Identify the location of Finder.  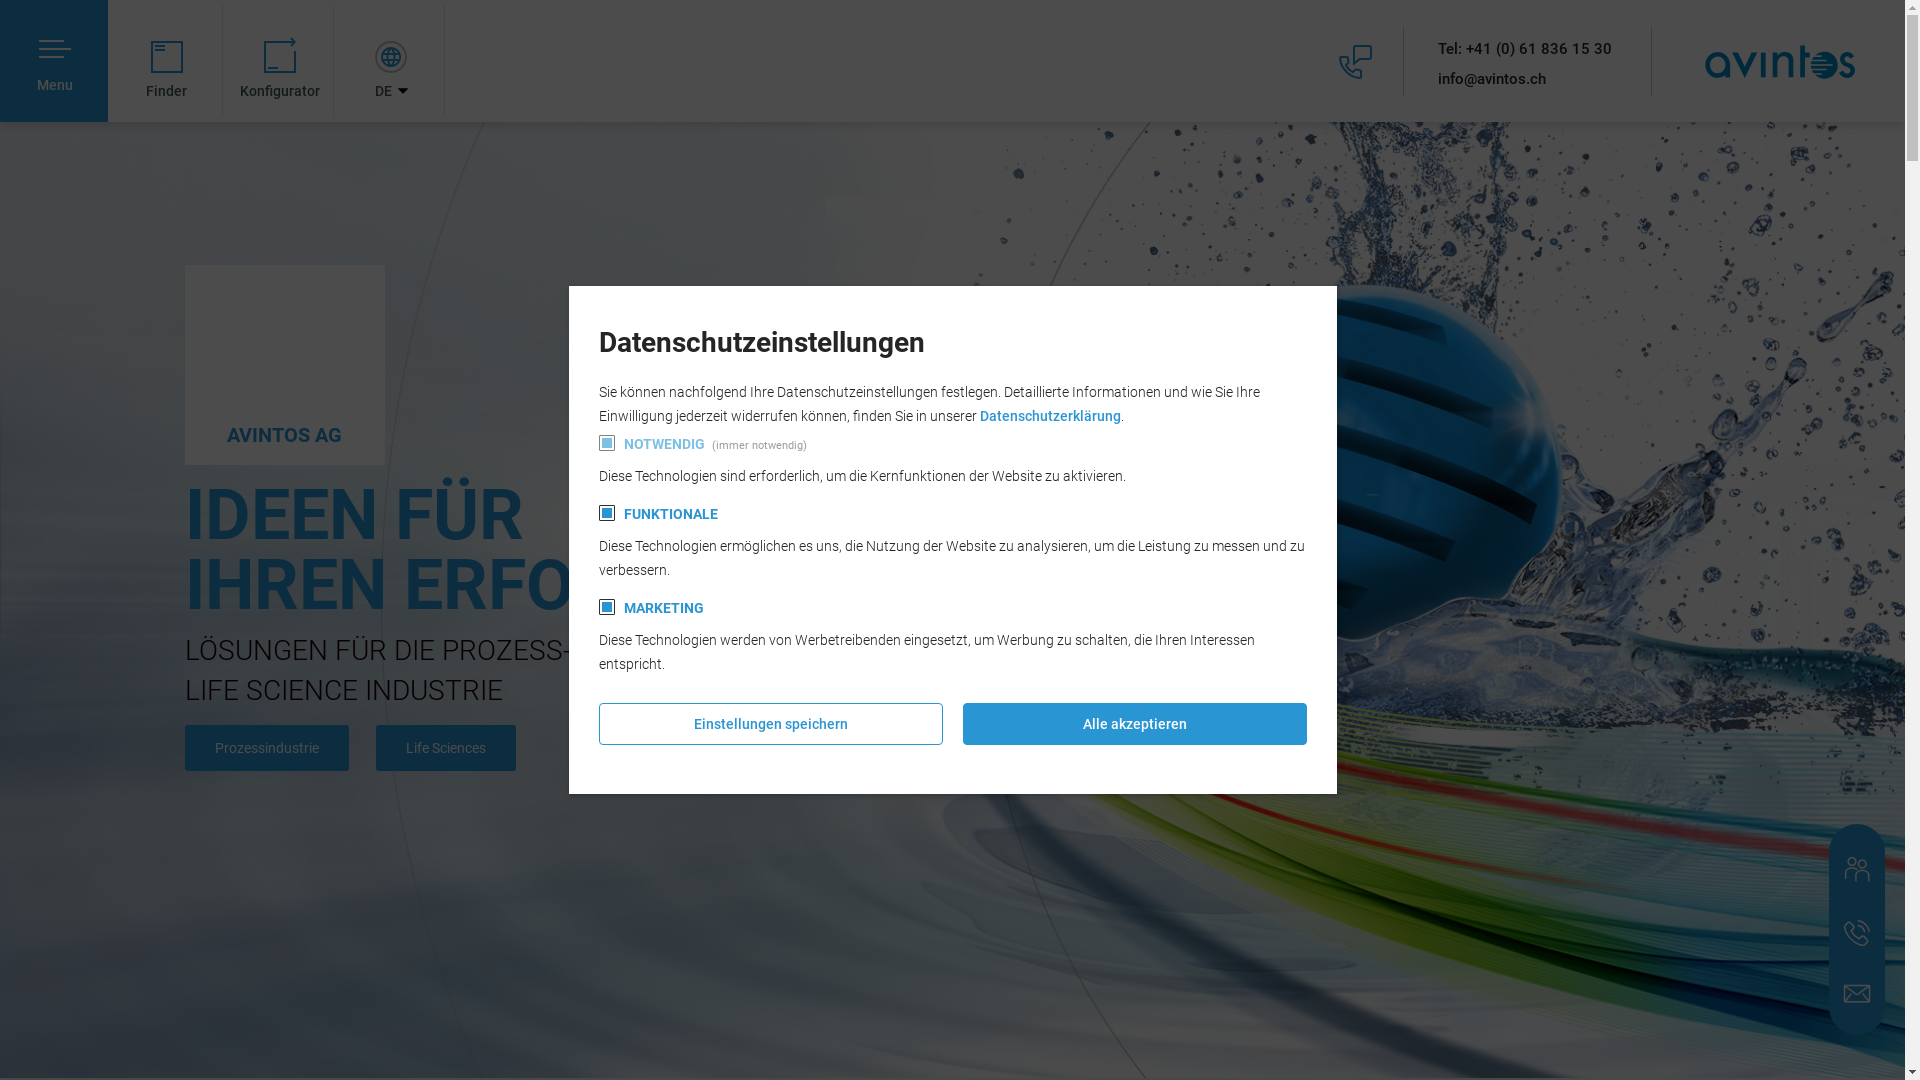
(167, 61).